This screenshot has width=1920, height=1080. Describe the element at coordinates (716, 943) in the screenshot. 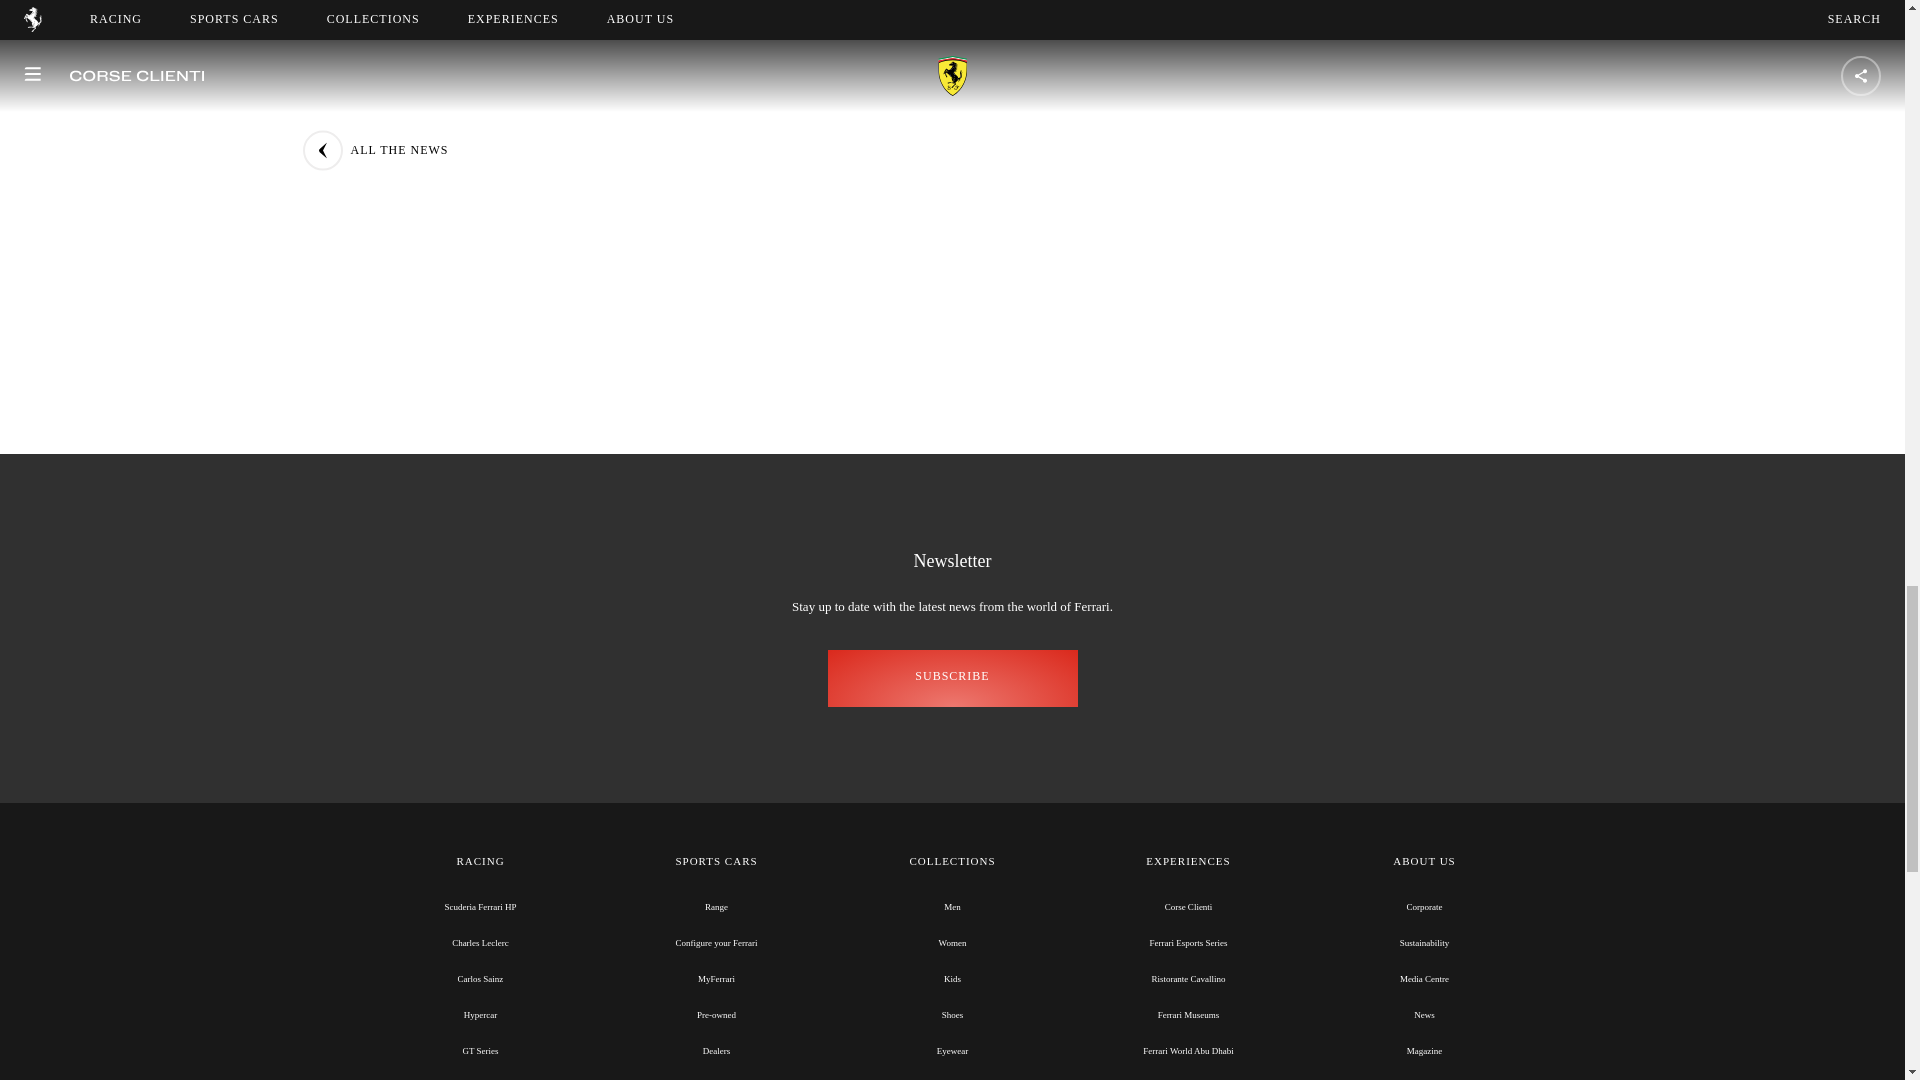

I see `Configure your Ferrari` at that location.